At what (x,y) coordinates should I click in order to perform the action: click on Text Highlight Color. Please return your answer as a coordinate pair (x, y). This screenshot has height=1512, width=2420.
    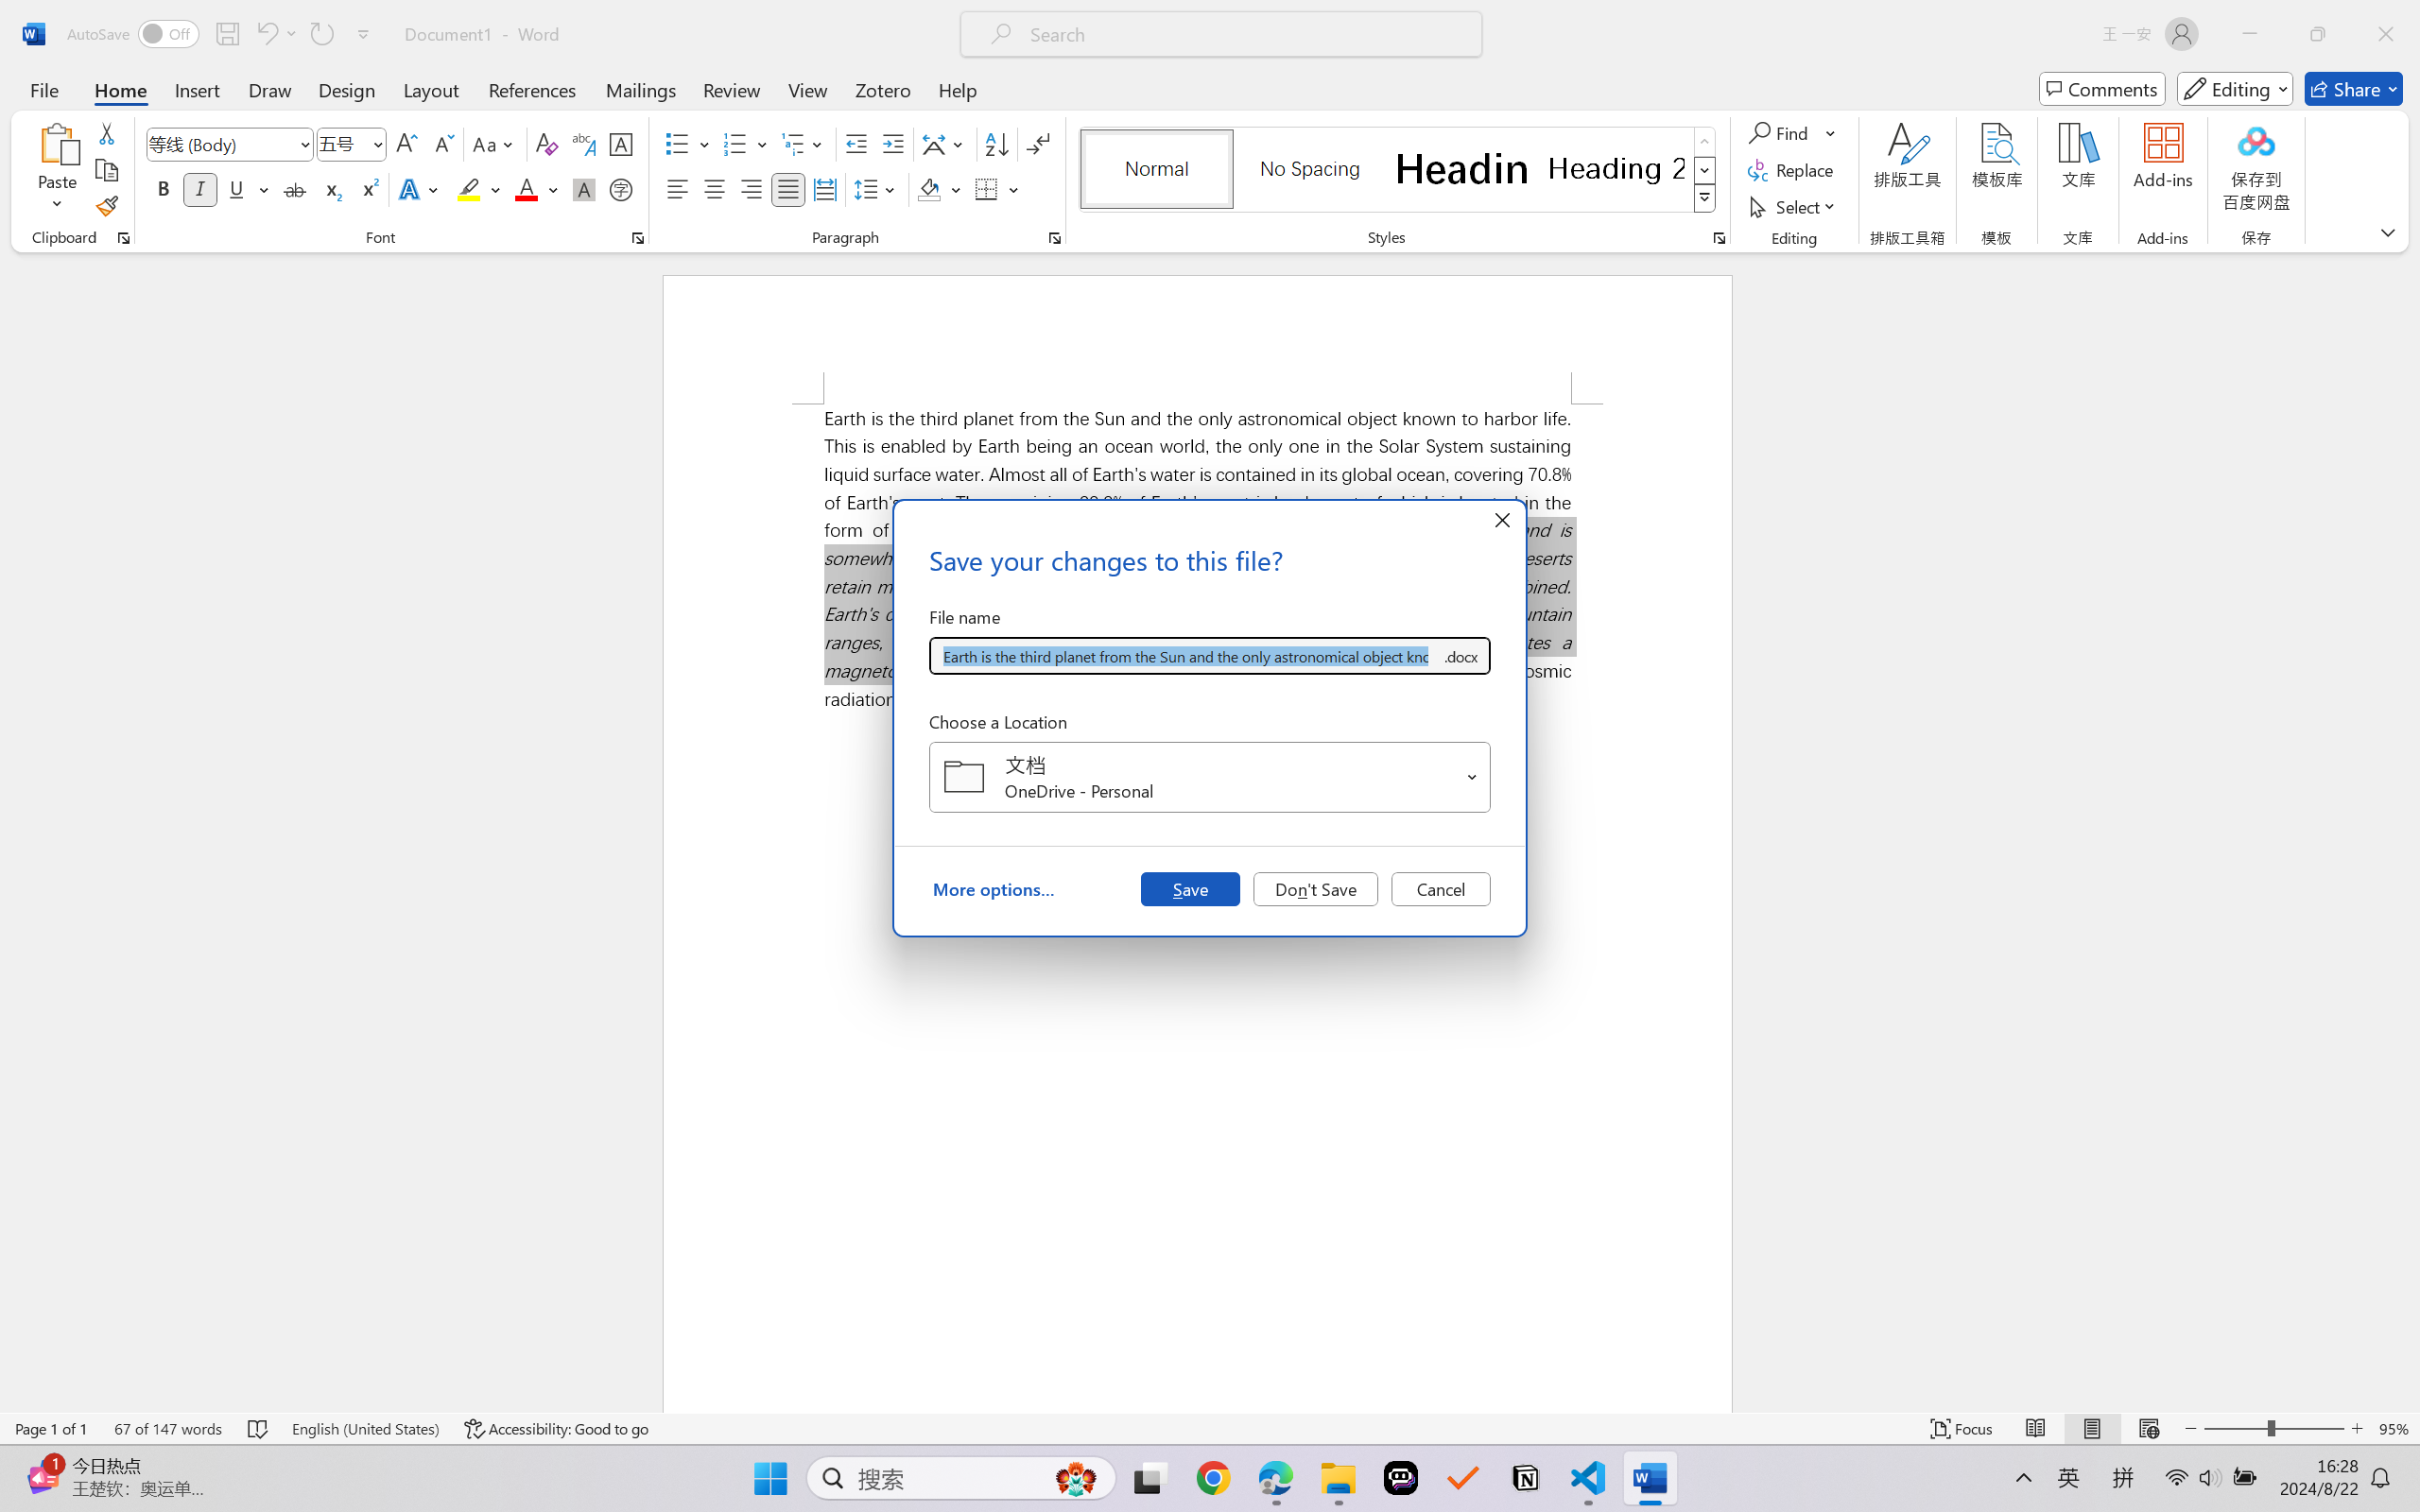
    Looking at the image, I should click on (478, 189).